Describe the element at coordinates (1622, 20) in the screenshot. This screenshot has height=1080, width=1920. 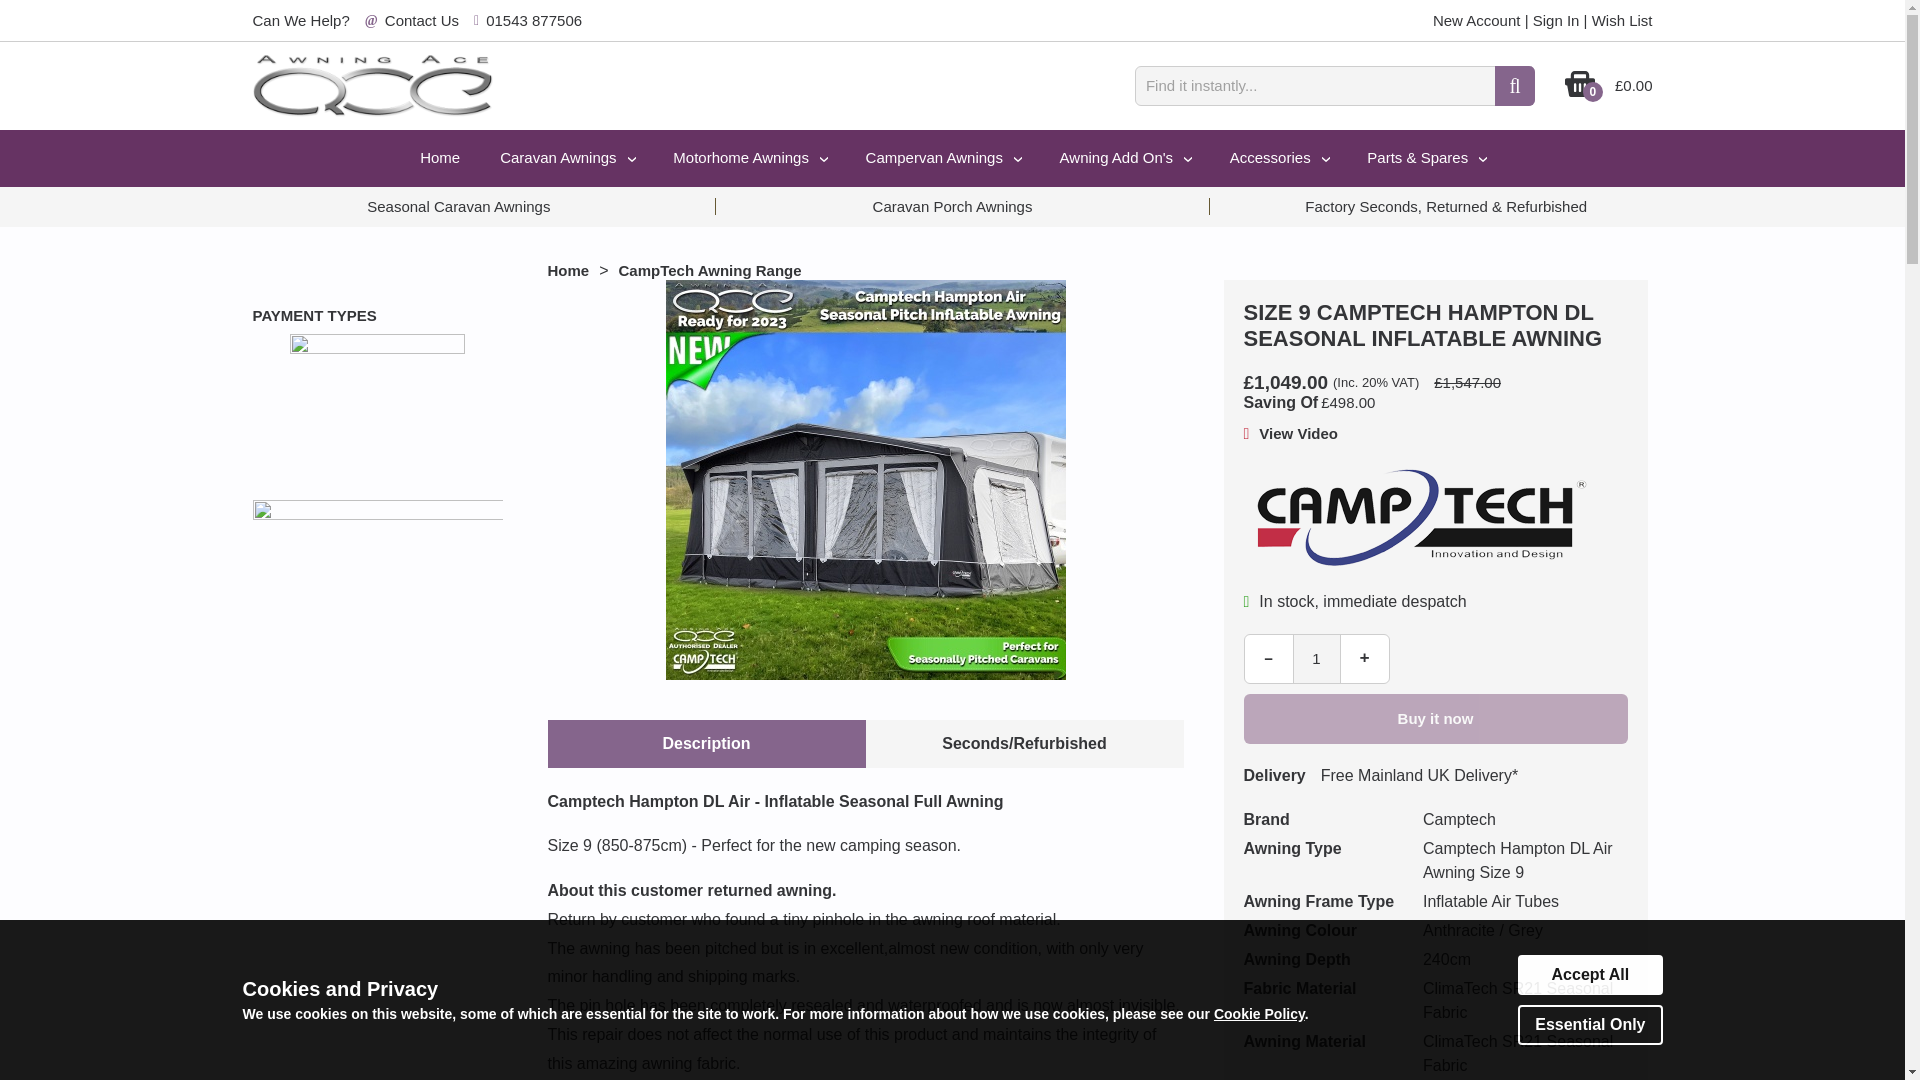
I see `Wish List` at that location.